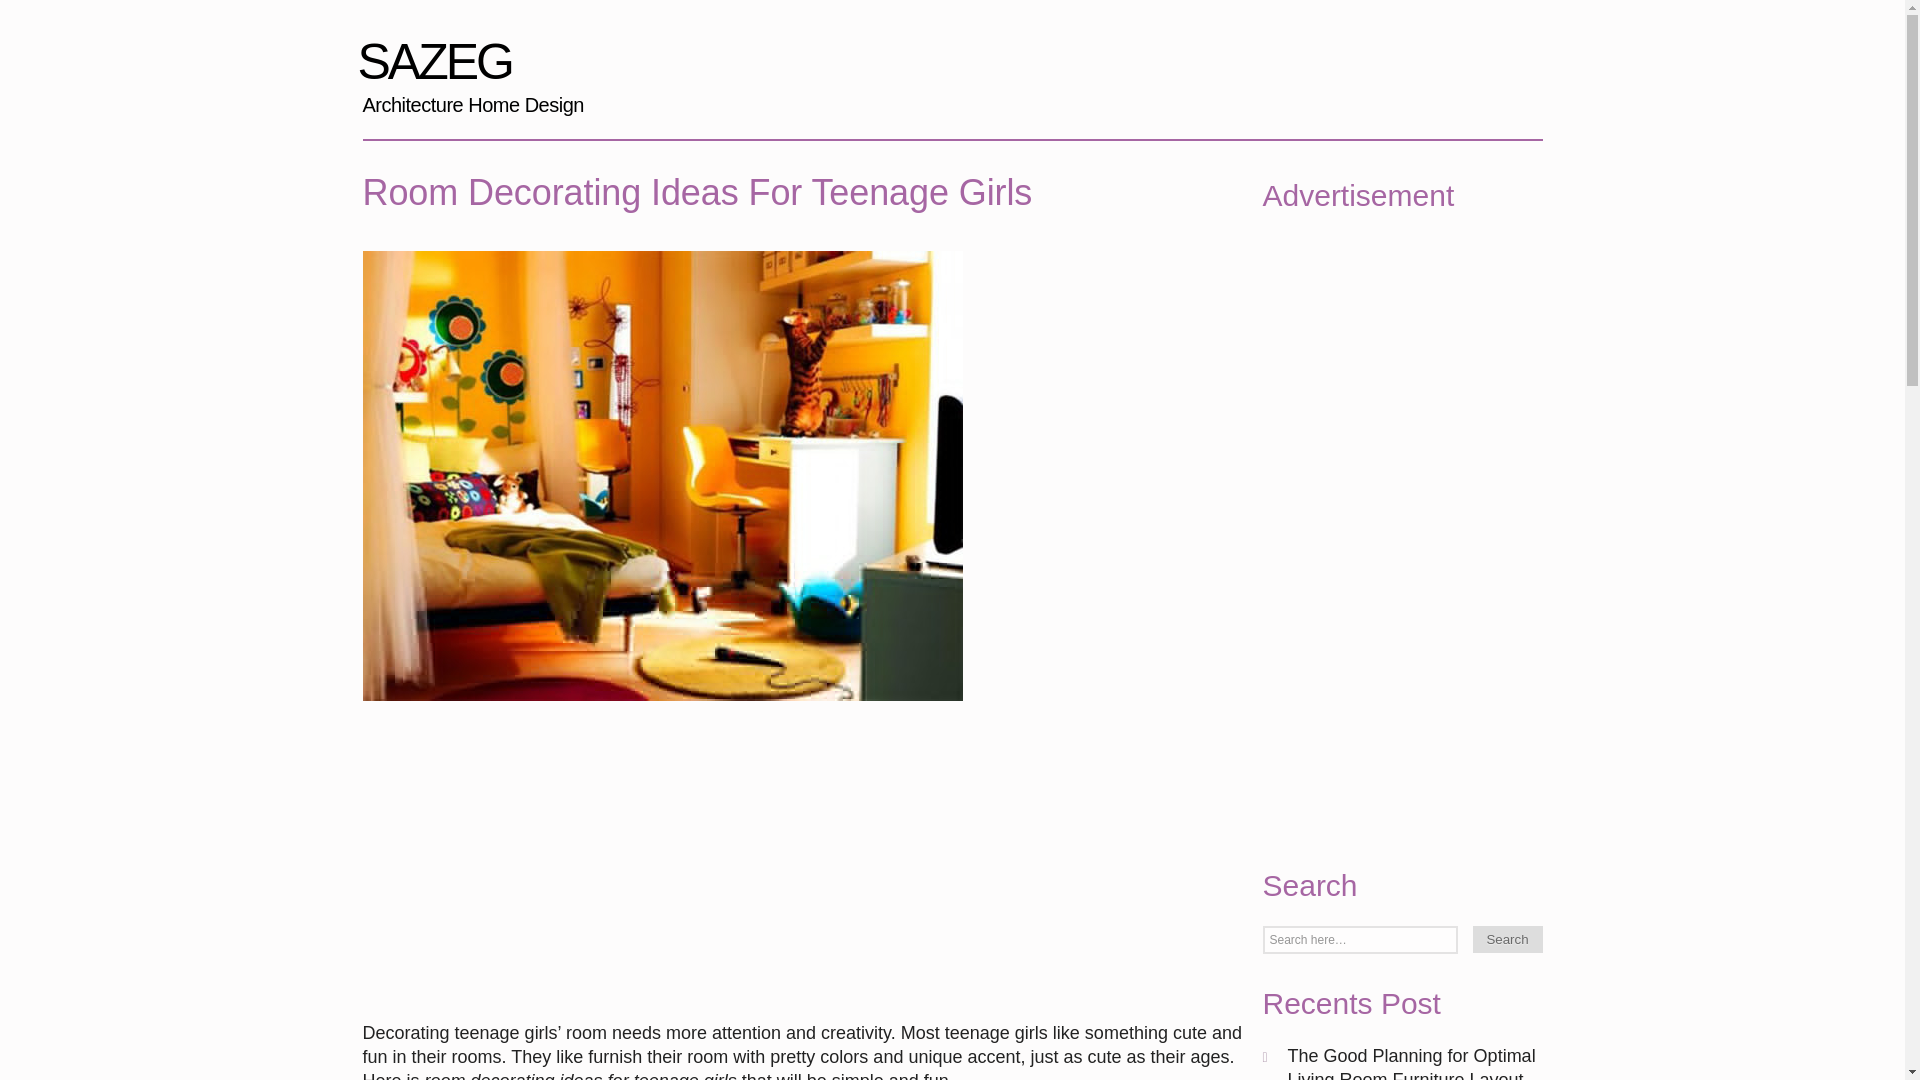 The width and height of the screenshot is (1920, 1080). Describe the element at coordinates (1412, 1063) in the screenshot. I see `The Good Planning for Optimal Living Room Furniture Layout` at that location.